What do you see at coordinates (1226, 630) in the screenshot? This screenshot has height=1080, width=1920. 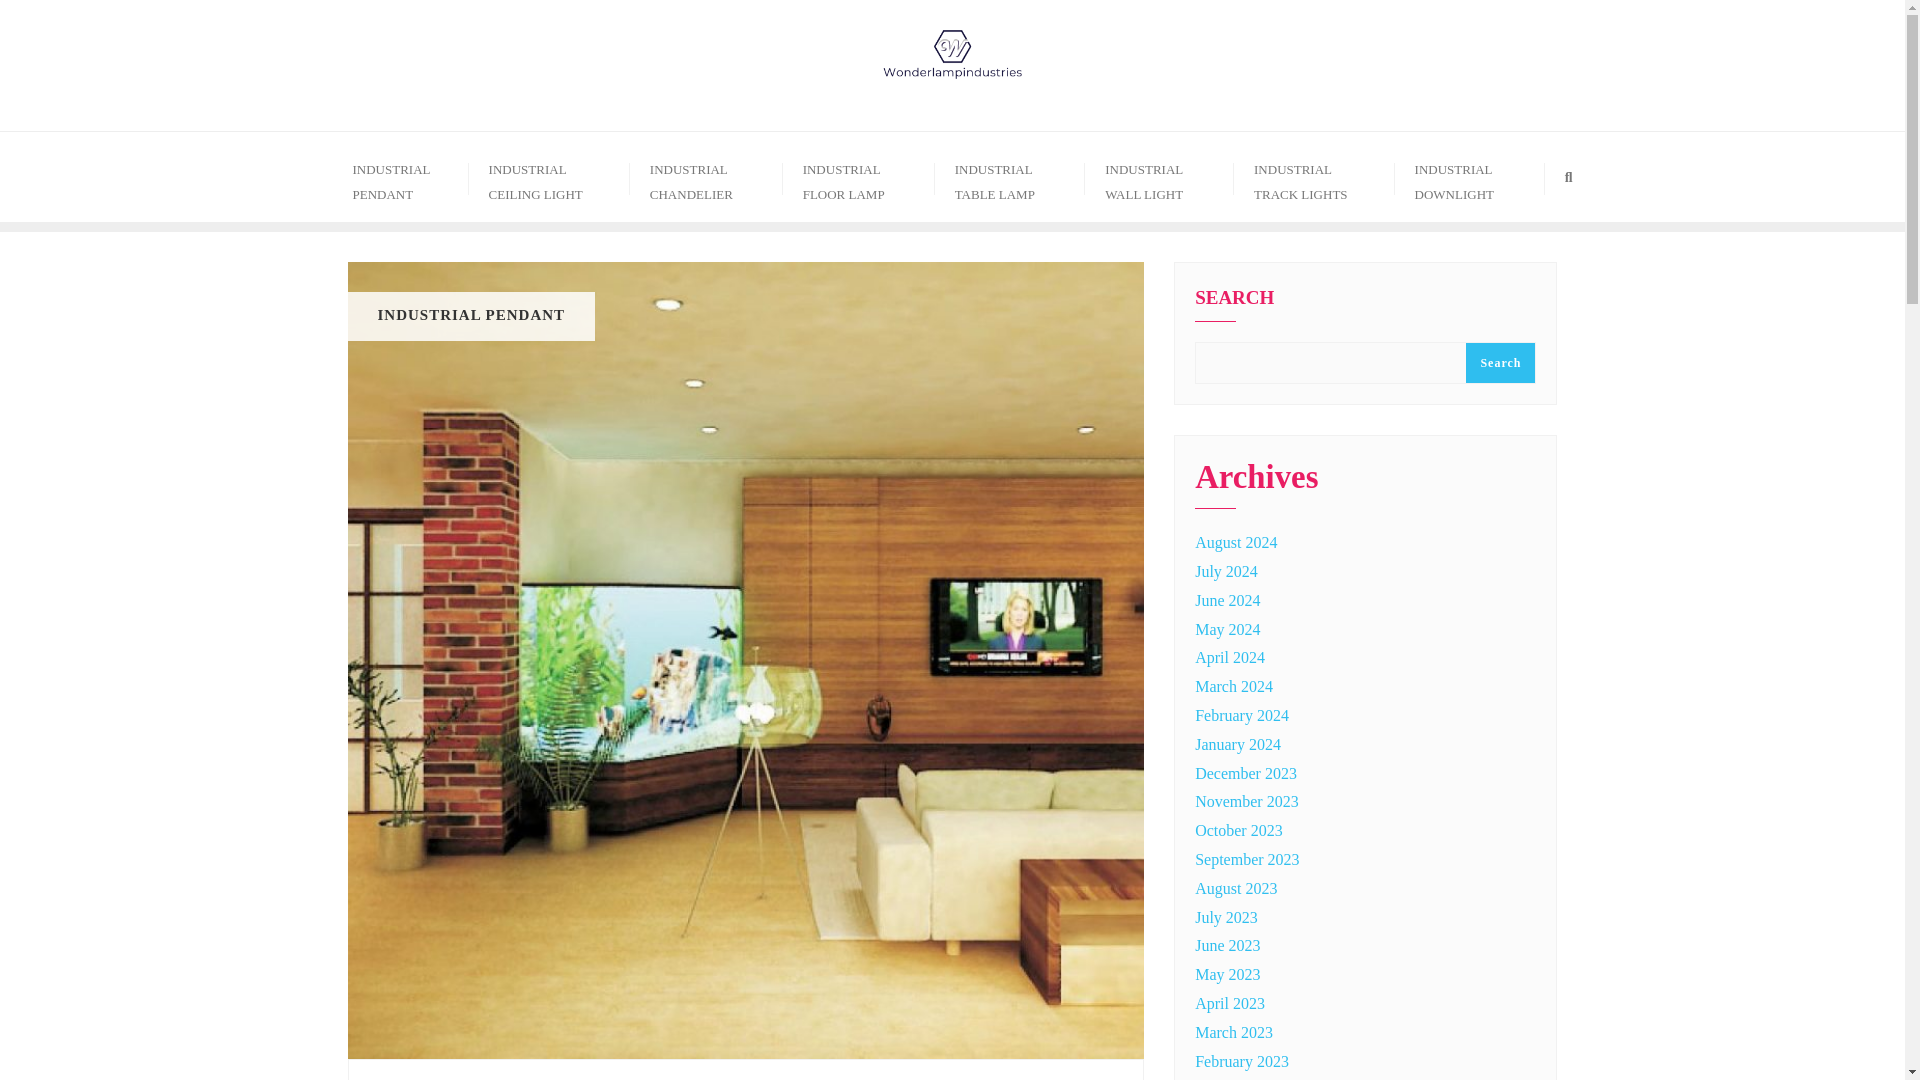 I see `May 2024` at bounding box center [1226, 630].